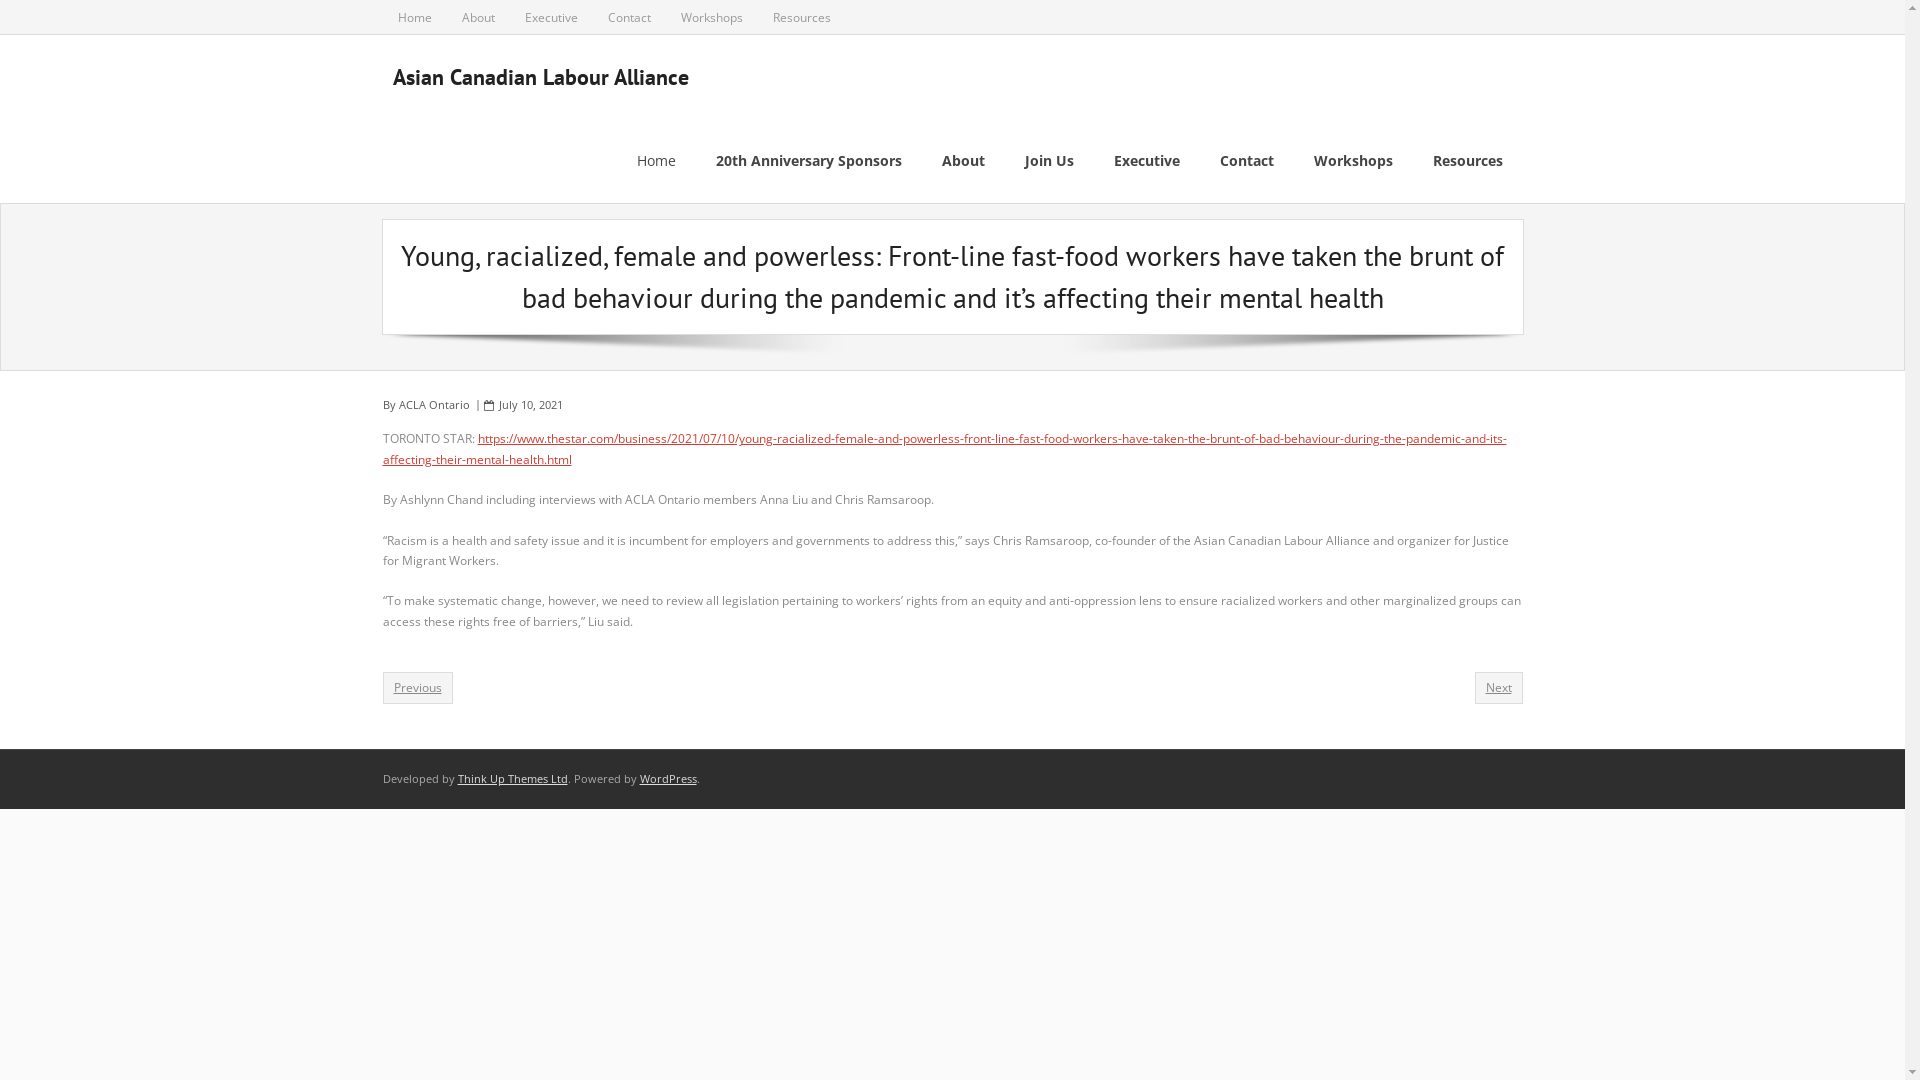 The height and width of the screenshot is (1080, 1920). Describe the element at coordinates (964, 161) in the screenshot. I see `About` at that location.